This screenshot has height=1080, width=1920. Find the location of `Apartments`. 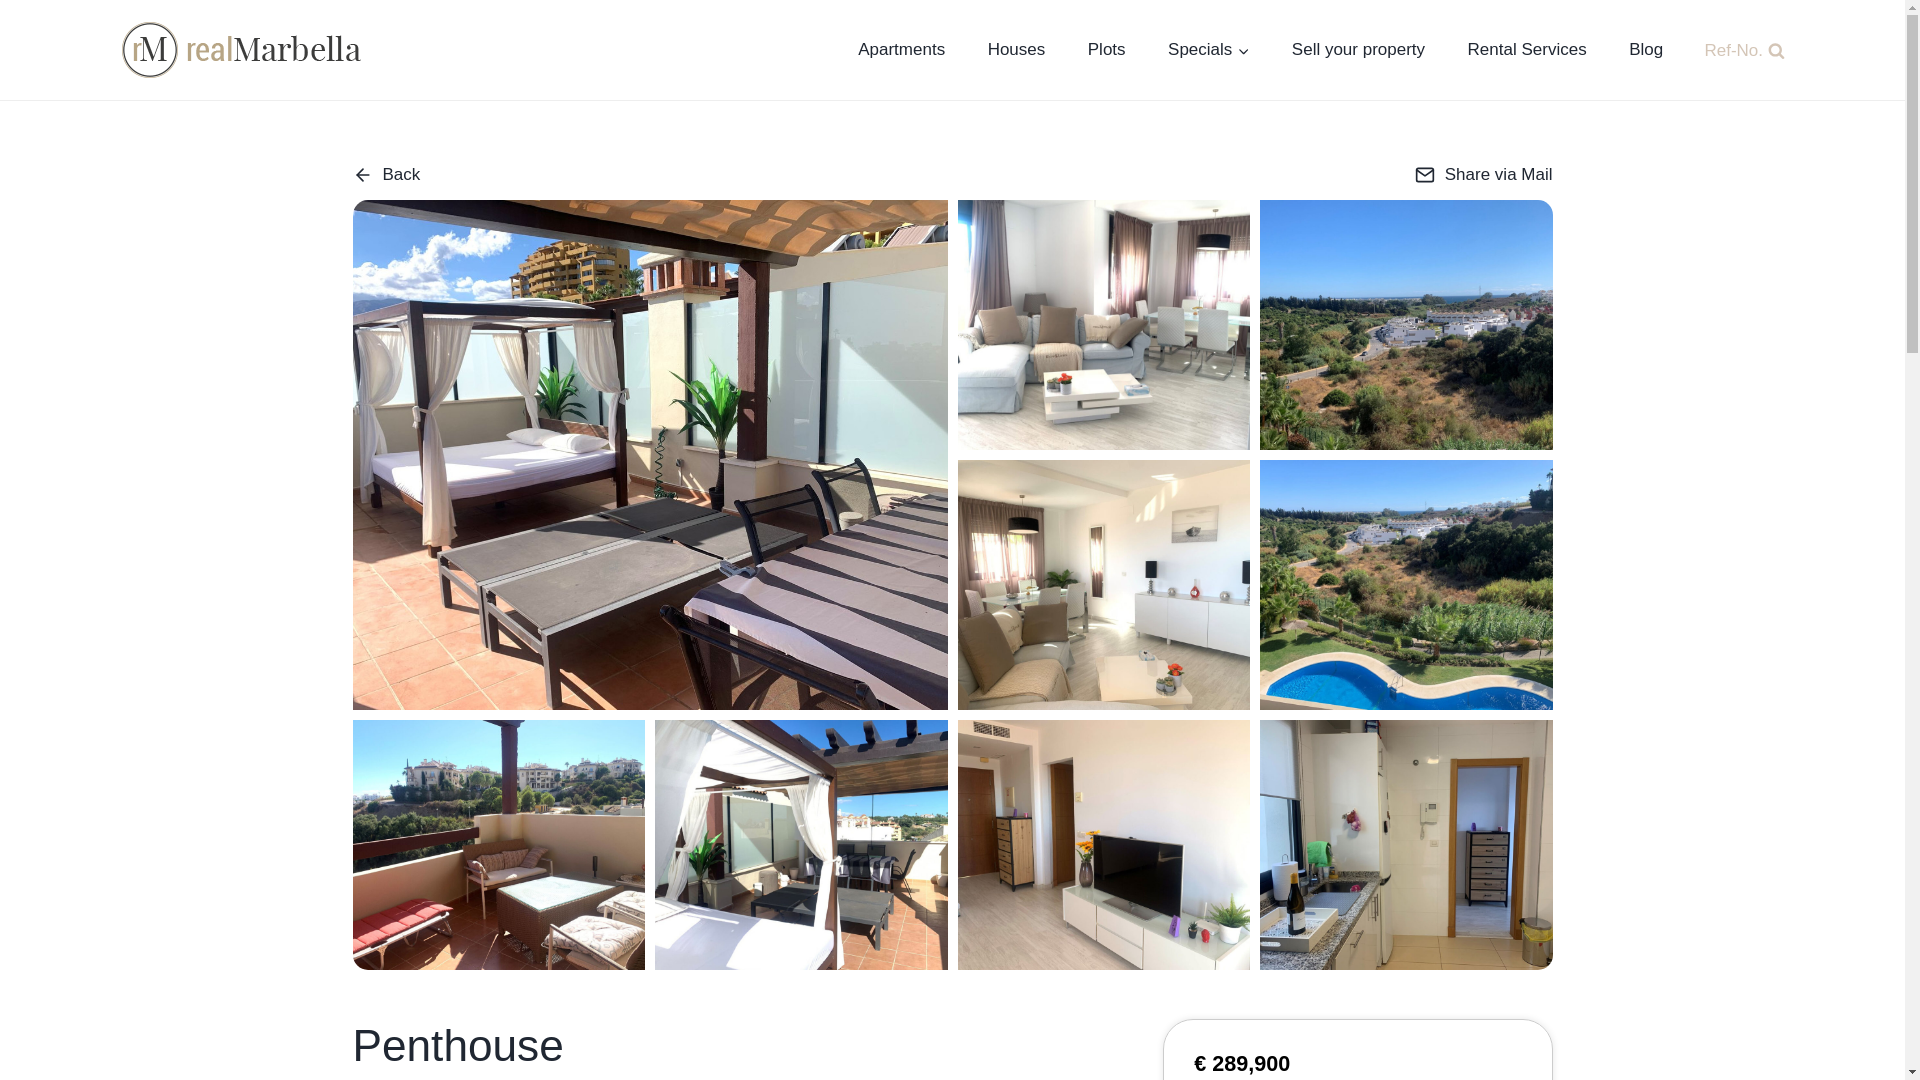

Apartments is located at coordinates (901, 50).